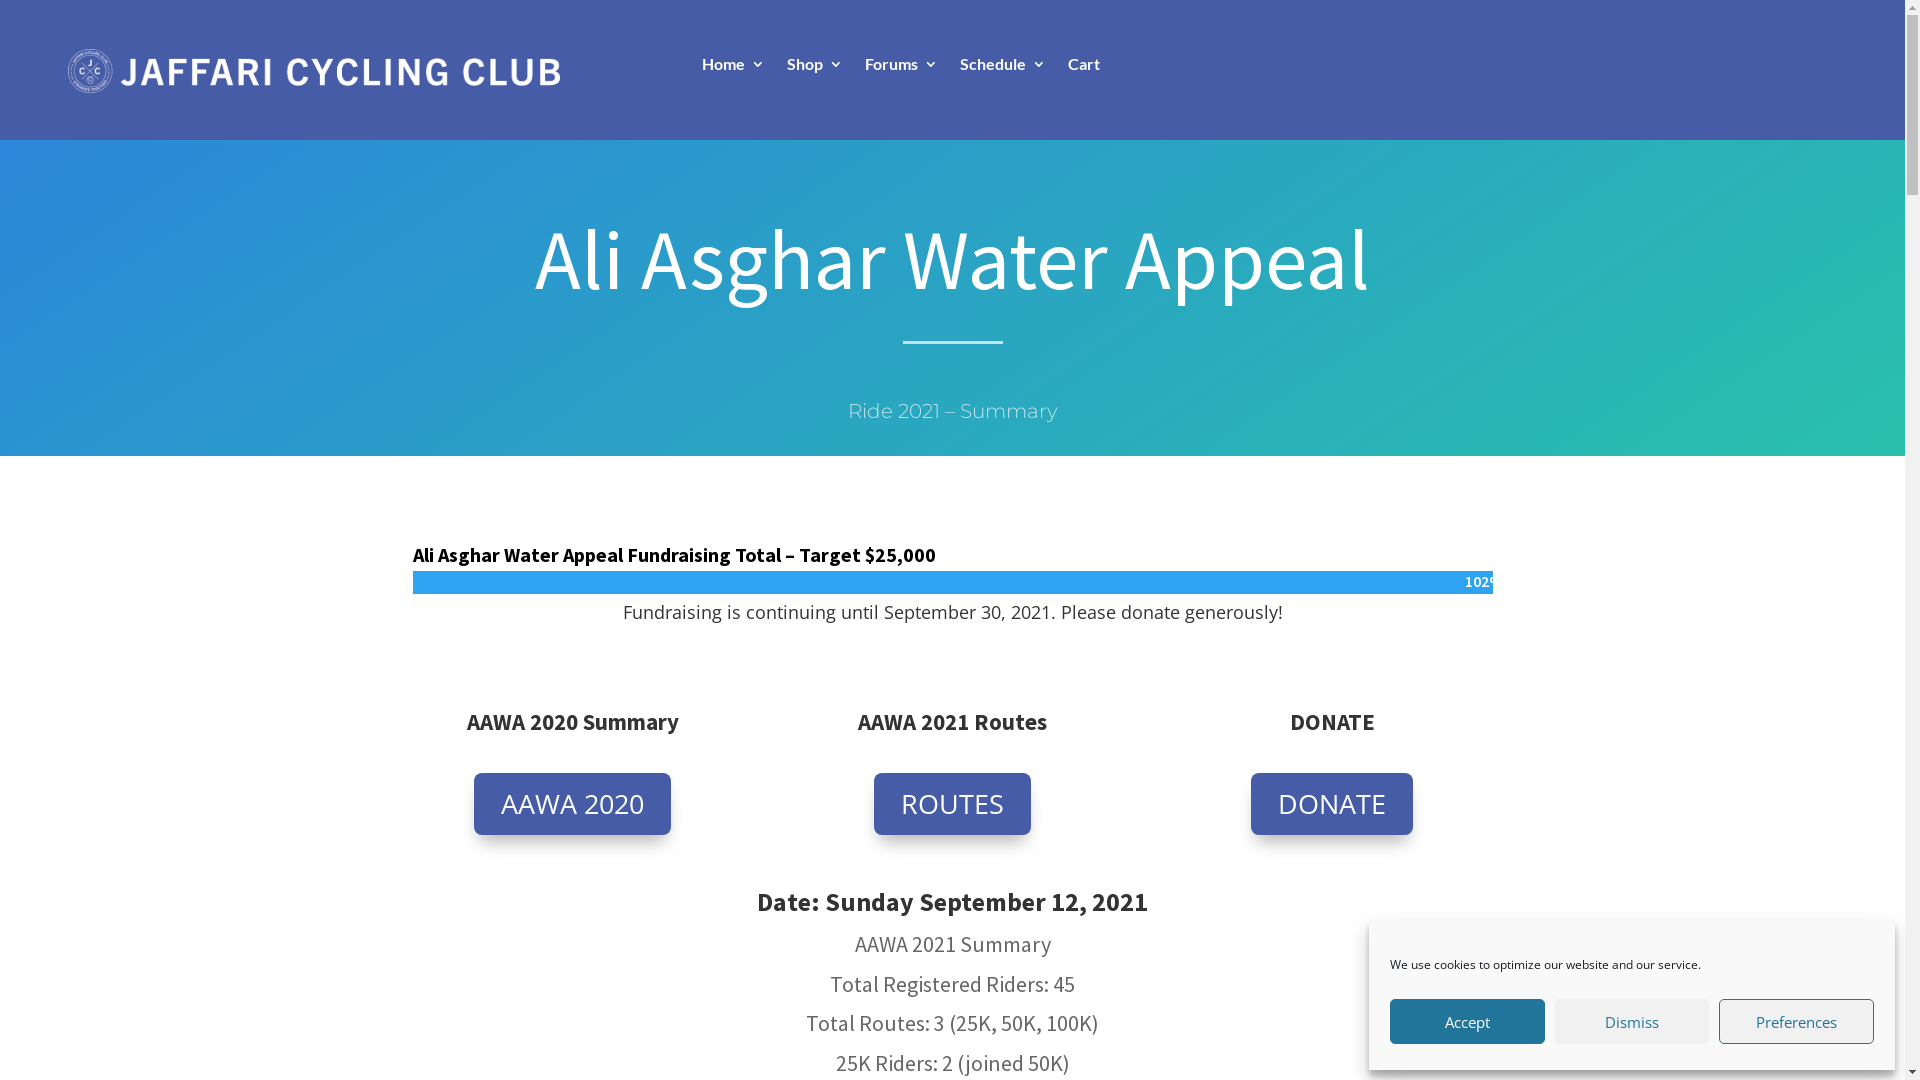  I want to click on Dismiss, so click(1632, 1022).